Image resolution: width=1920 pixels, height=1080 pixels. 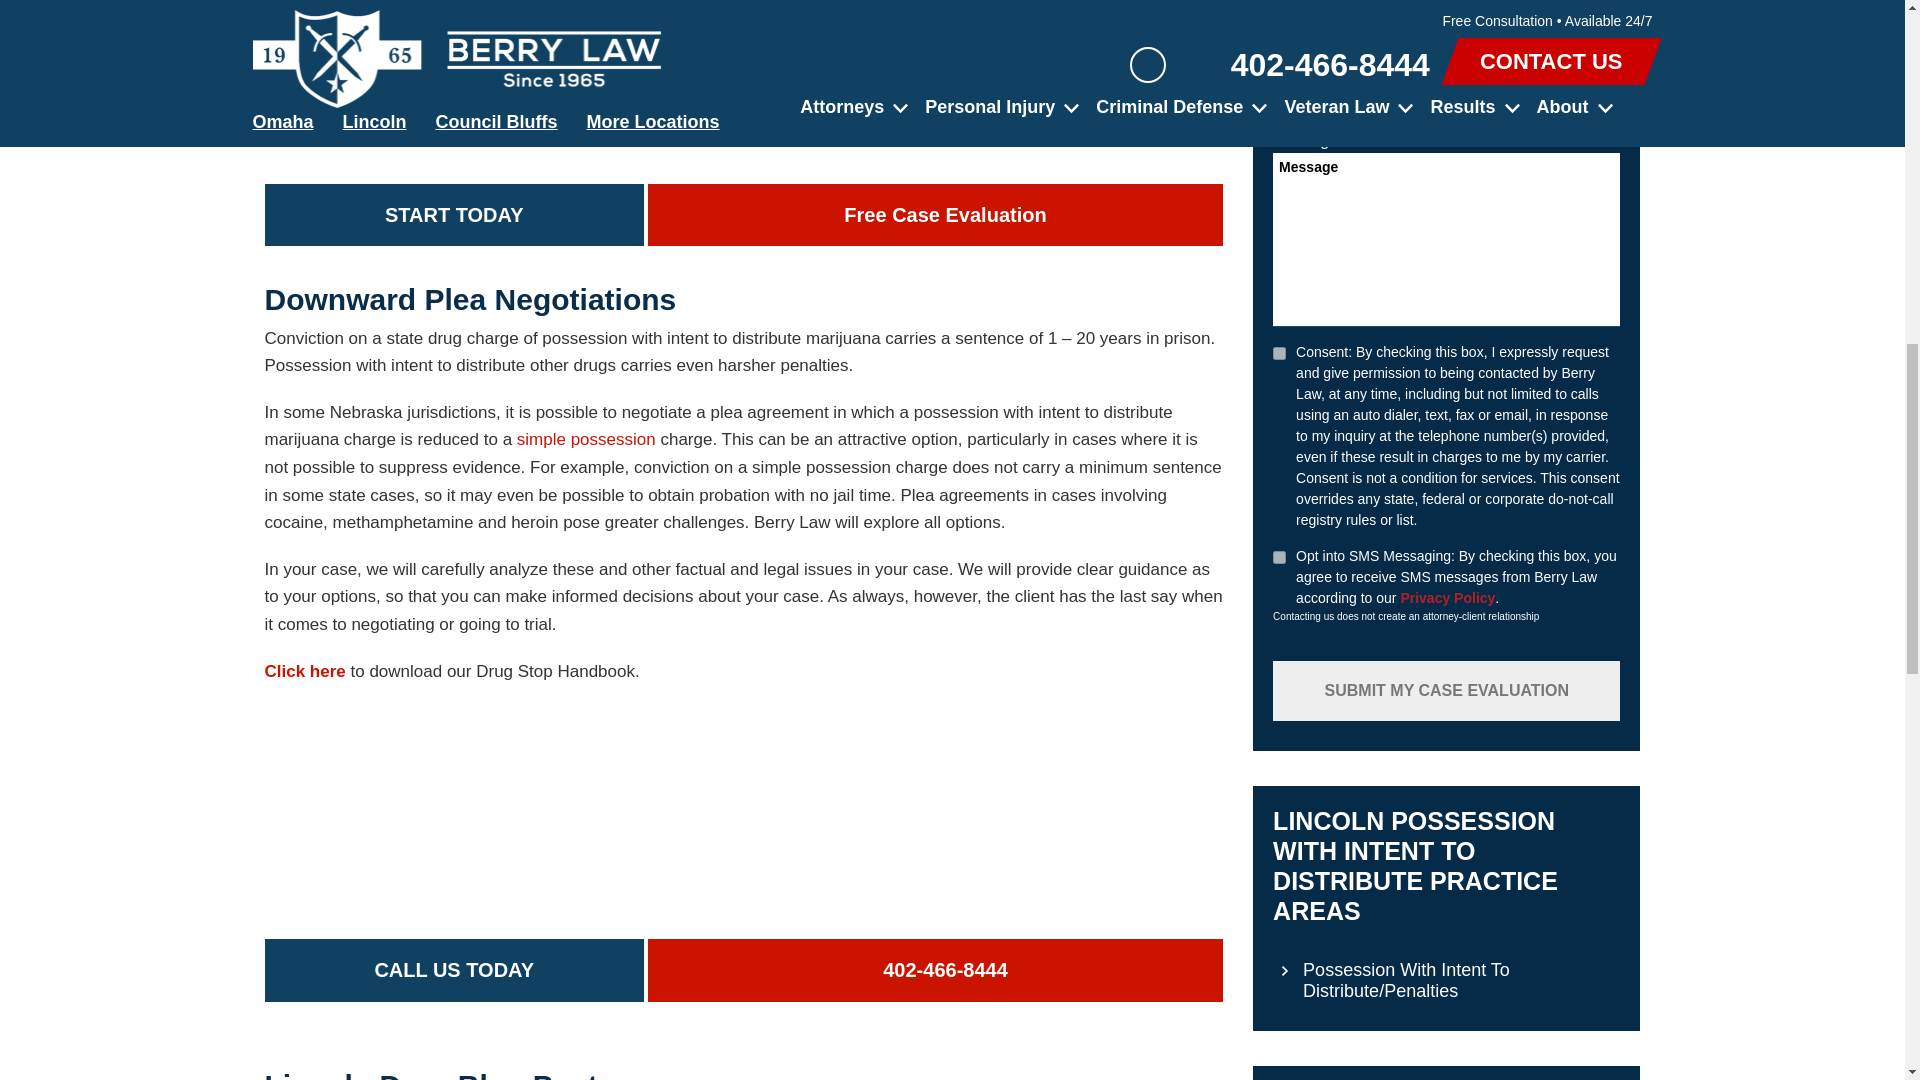 What do you see at coordinates (1446, 690) in the screenshot?
I see `Submit My Case Evaluation` at bounding box center [1446, 690].